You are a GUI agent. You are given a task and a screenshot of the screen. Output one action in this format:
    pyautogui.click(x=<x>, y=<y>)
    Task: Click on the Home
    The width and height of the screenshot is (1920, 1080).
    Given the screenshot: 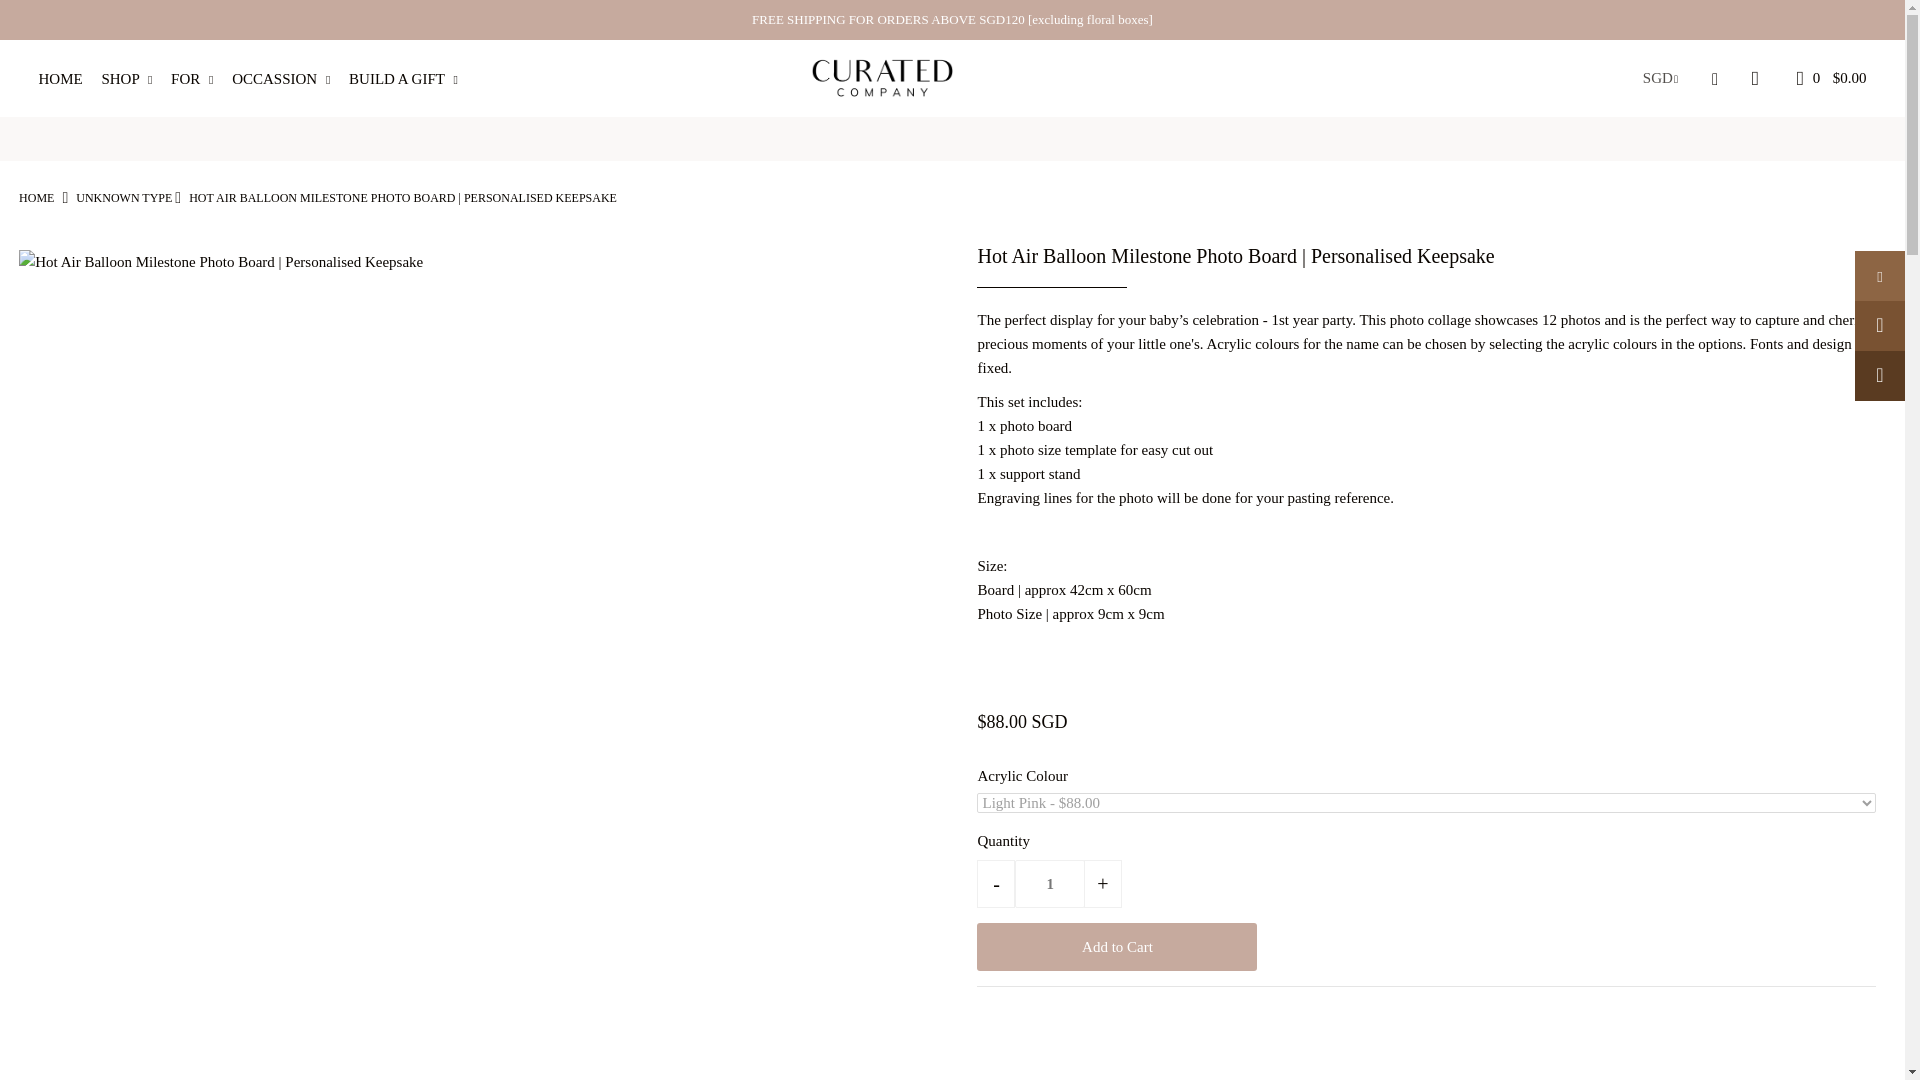 What is the action you would take?
    pyautogui.click(x=36, y=198)
    